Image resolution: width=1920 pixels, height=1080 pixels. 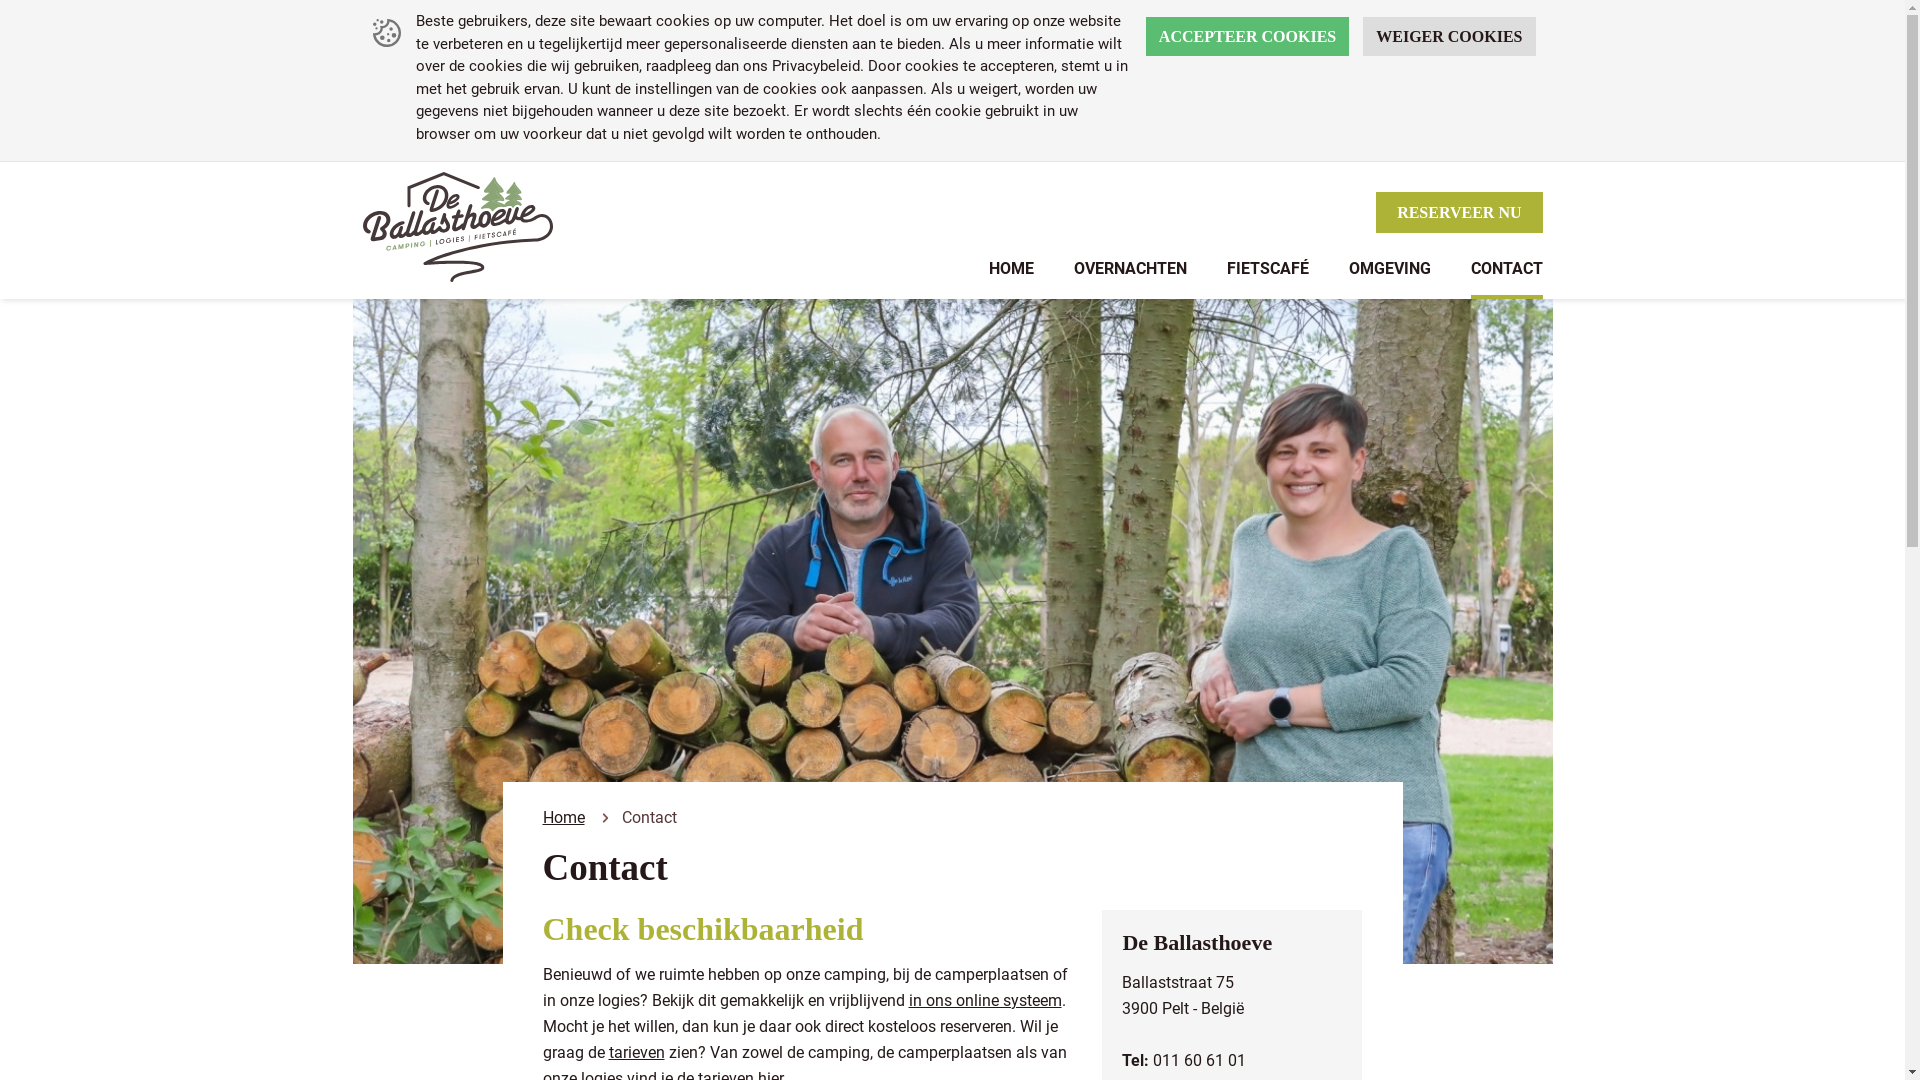 What do you see at coordinates (1459, 212) in the screenshot?
I see `RESERVEER NU` at bounding box center [1459, 212].